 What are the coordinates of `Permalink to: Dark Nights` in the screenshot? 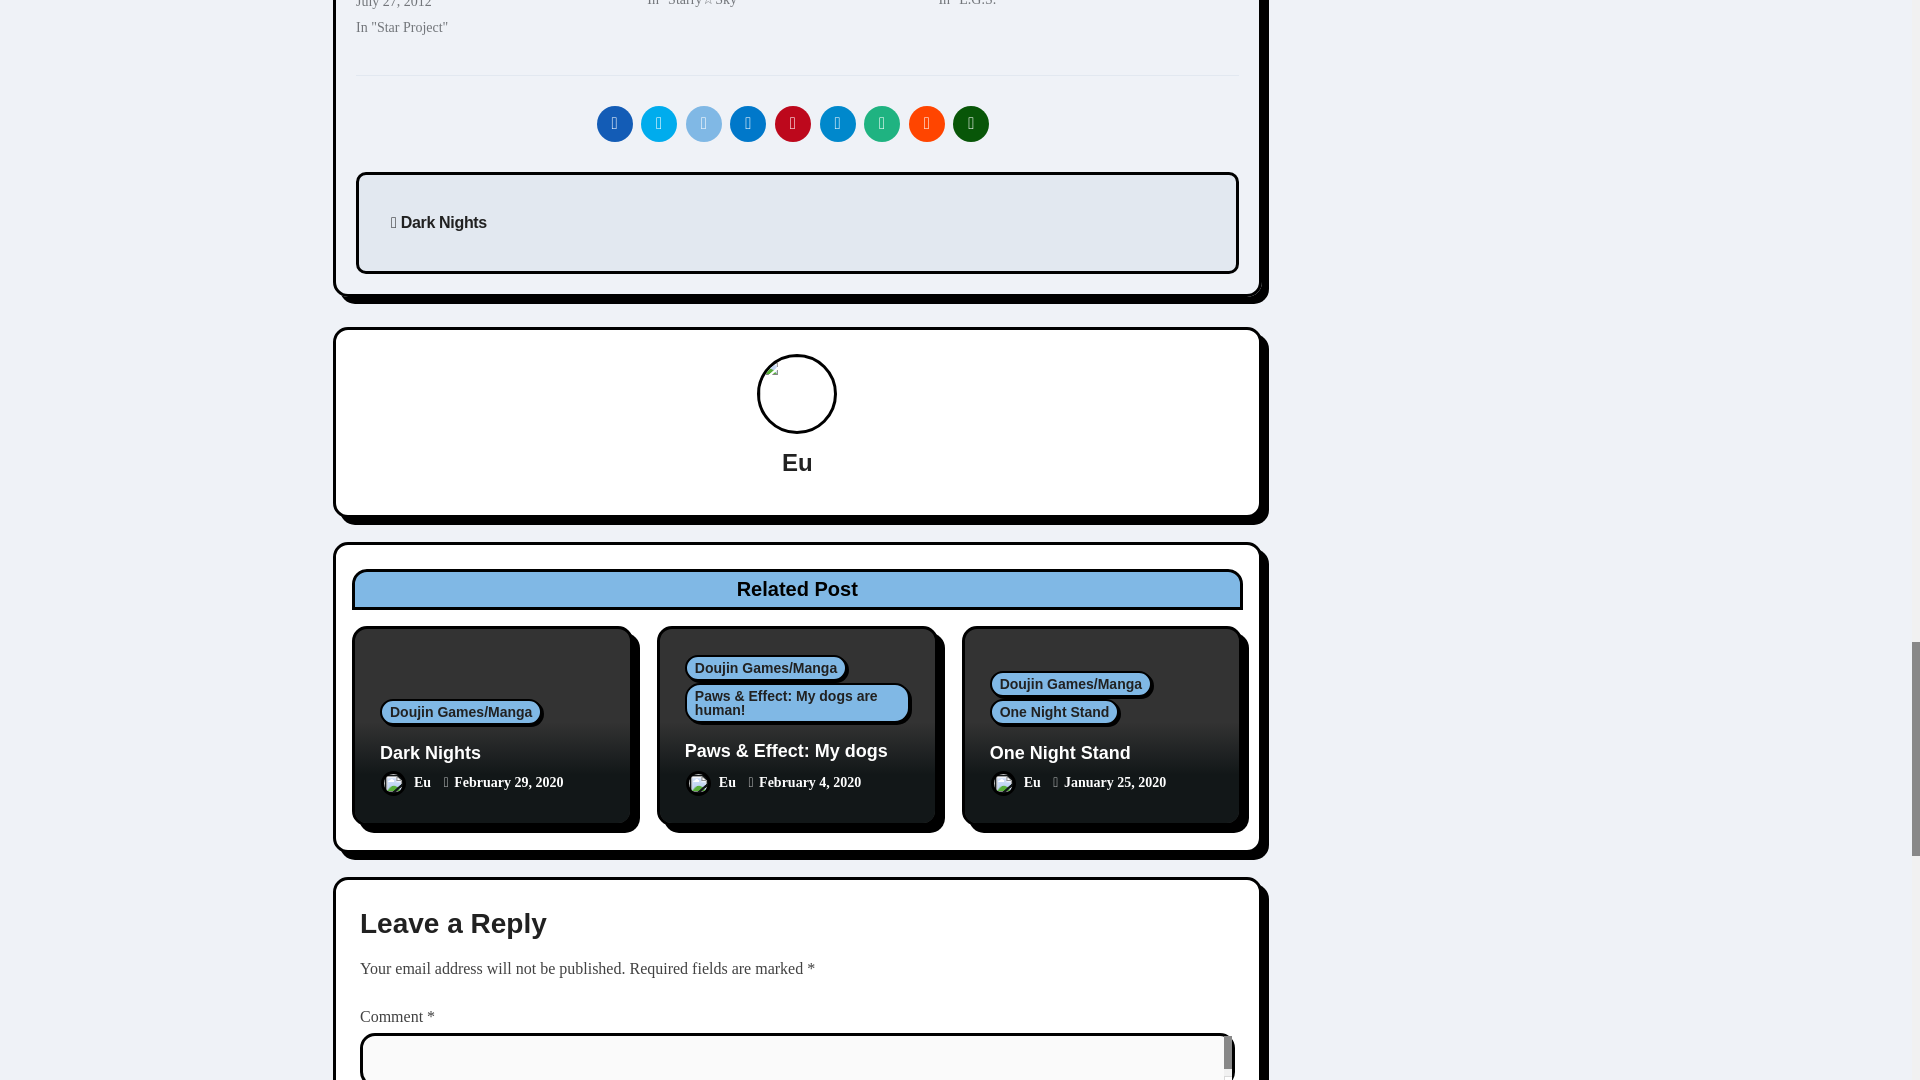 It's located at (430, 752).